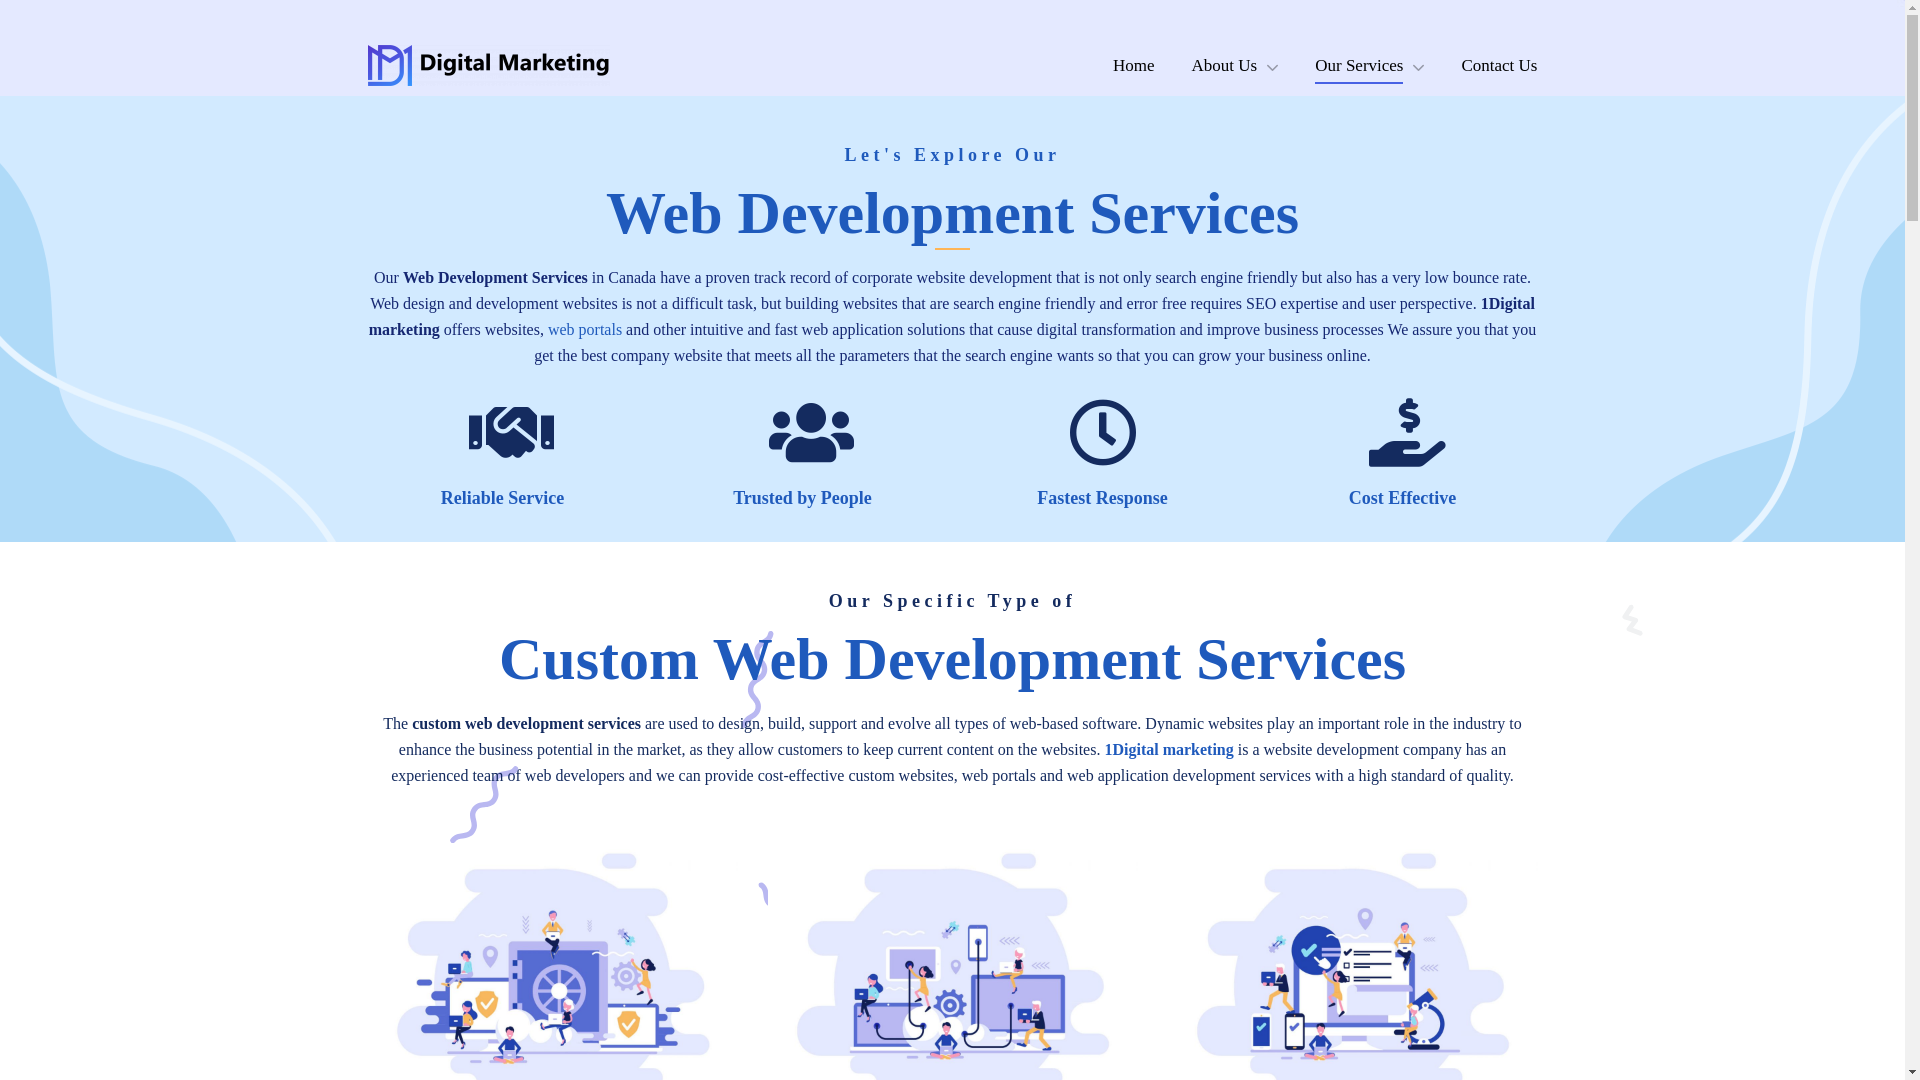  I want to click on Web Development Services | 1Digital Marketing, so click(1749, 409).